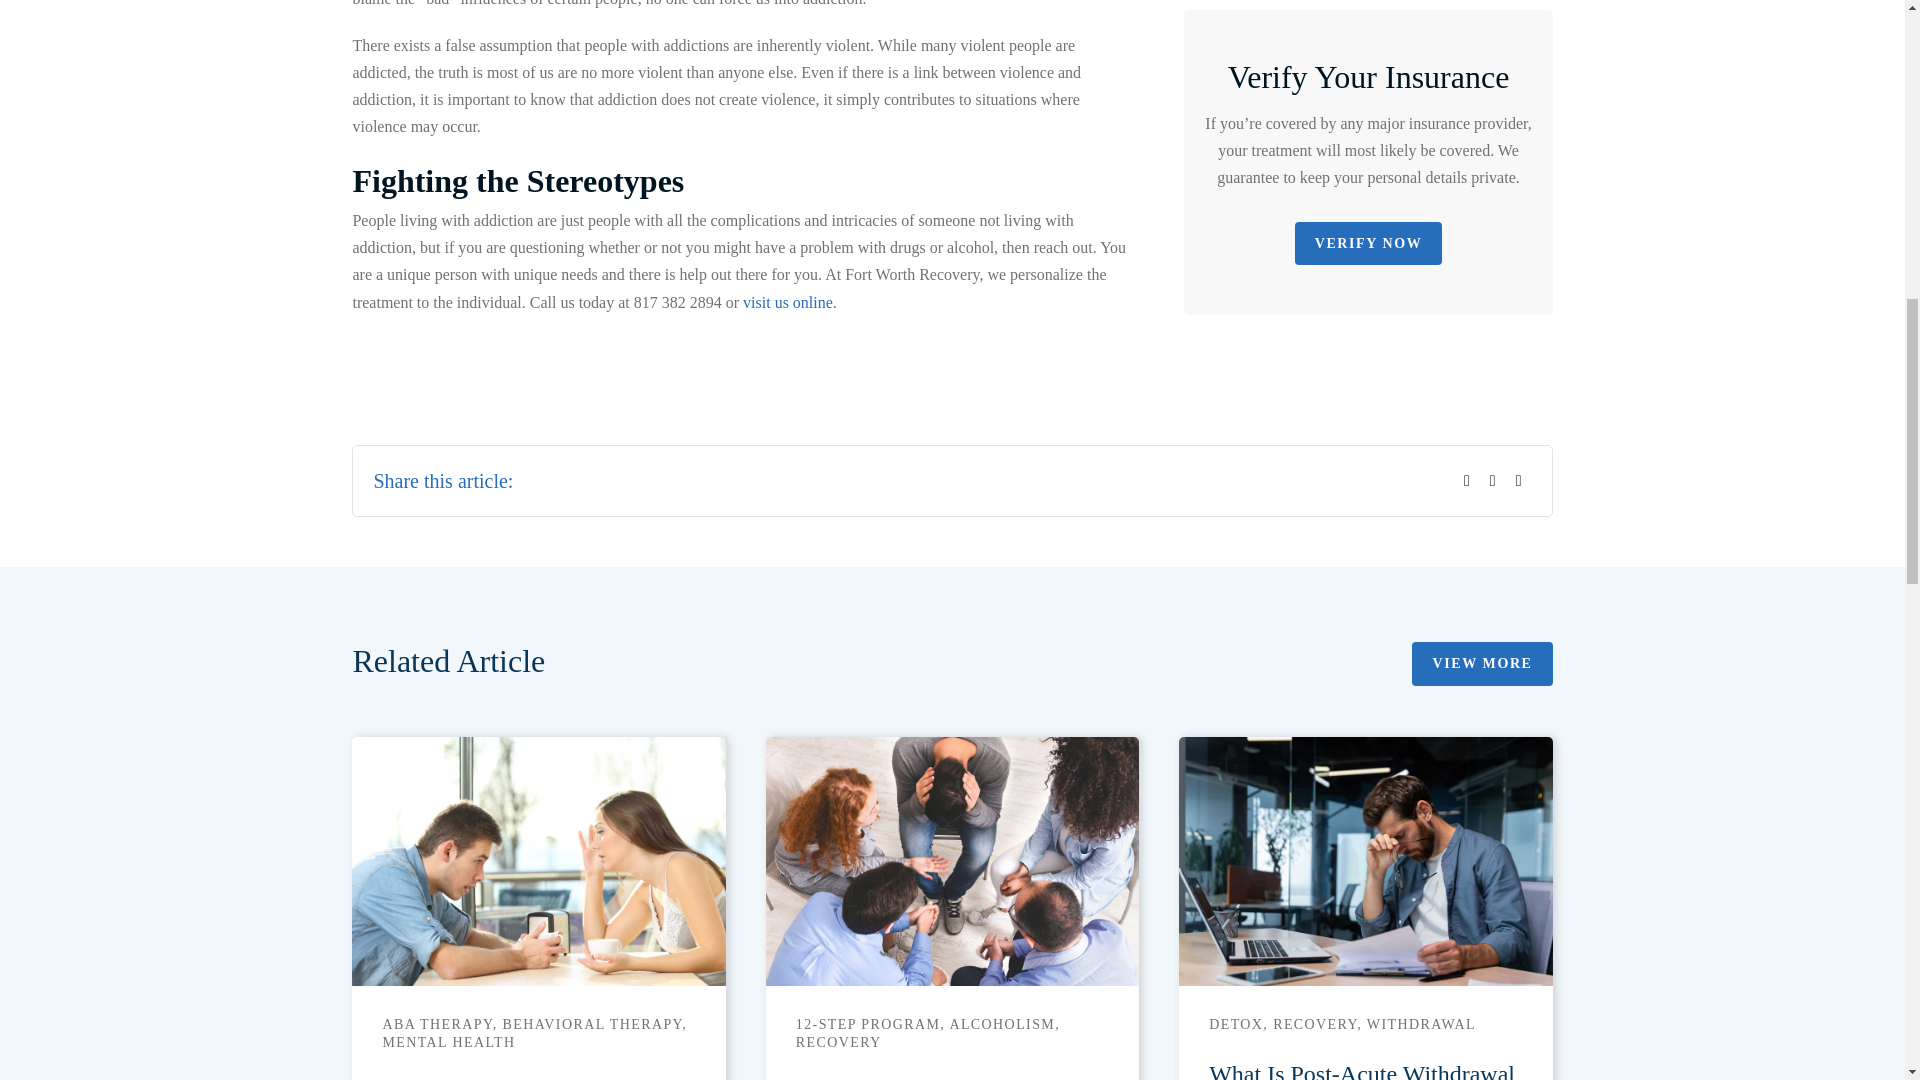  I want to click on Facebook, so click(1466, 480).